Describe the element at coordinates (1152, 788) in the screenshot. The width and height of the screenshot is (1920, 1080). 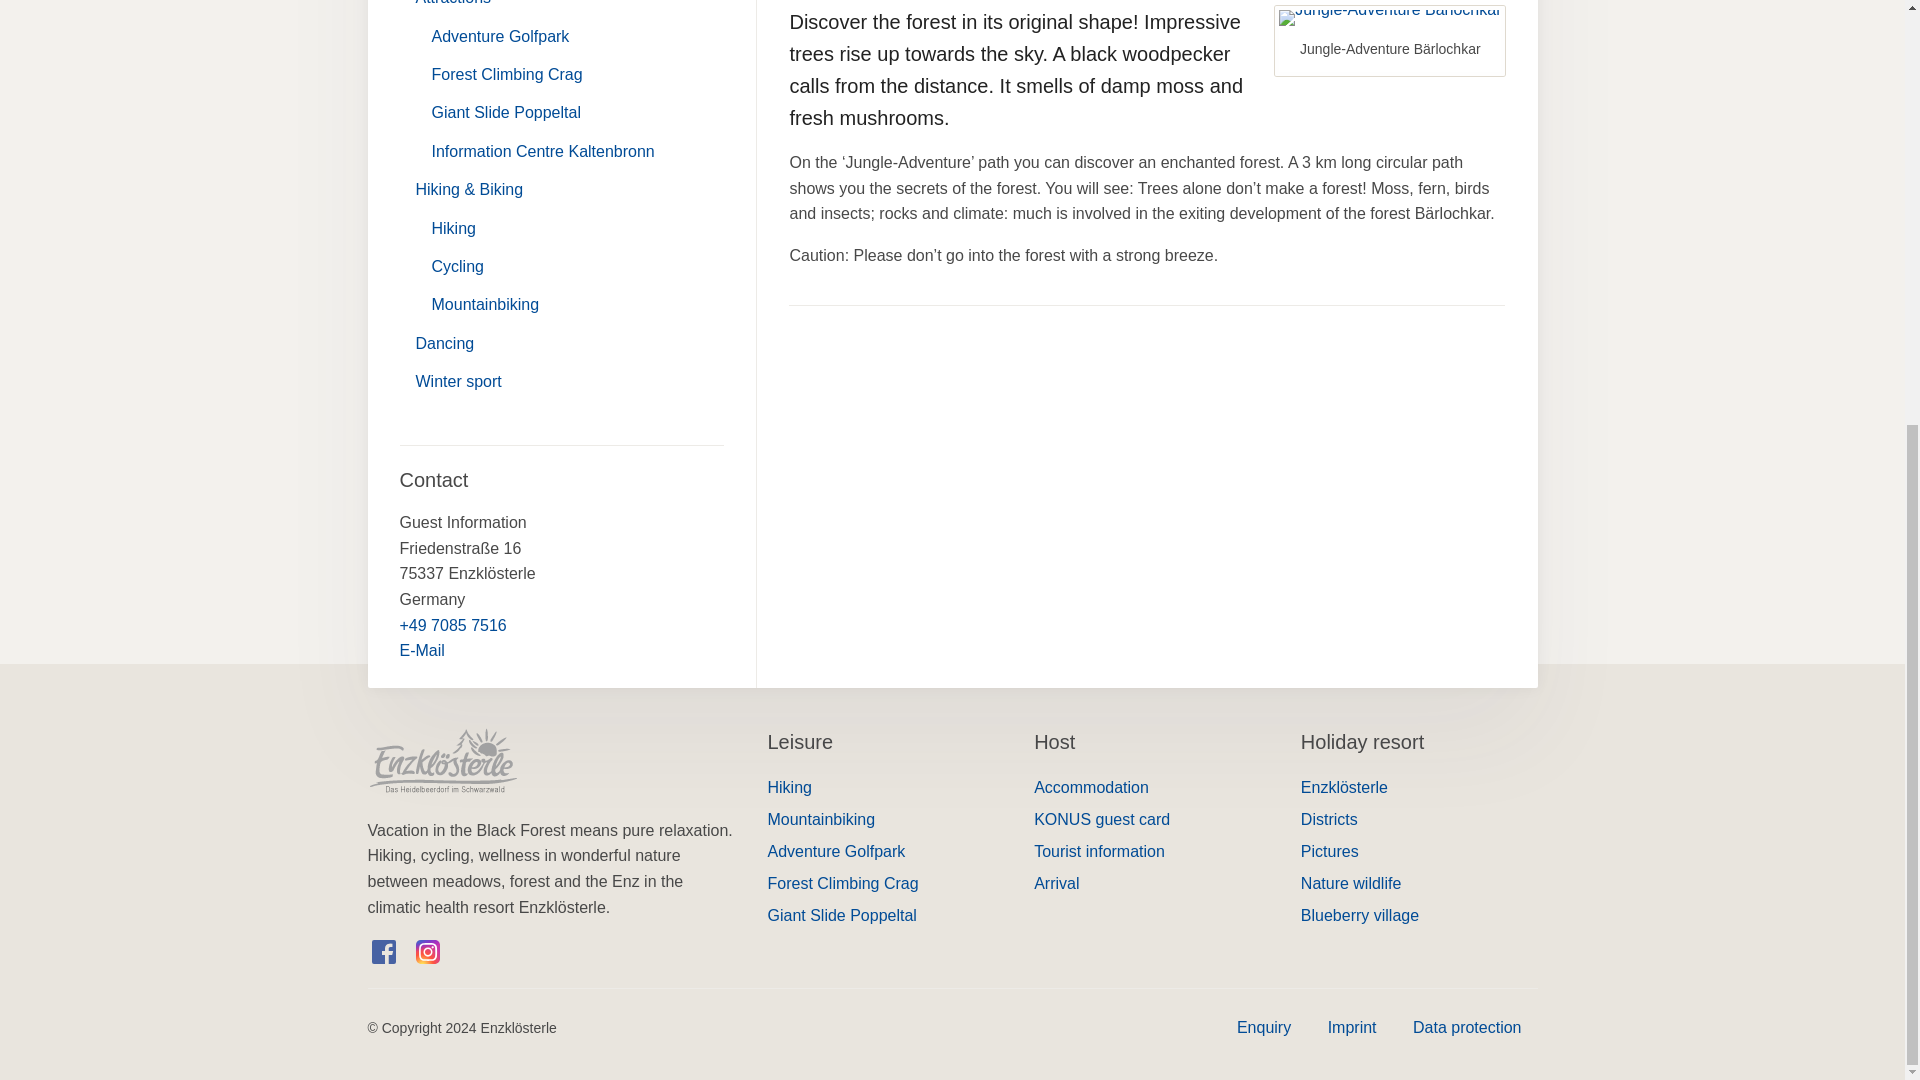
I see `External accommodation portal` at that location.